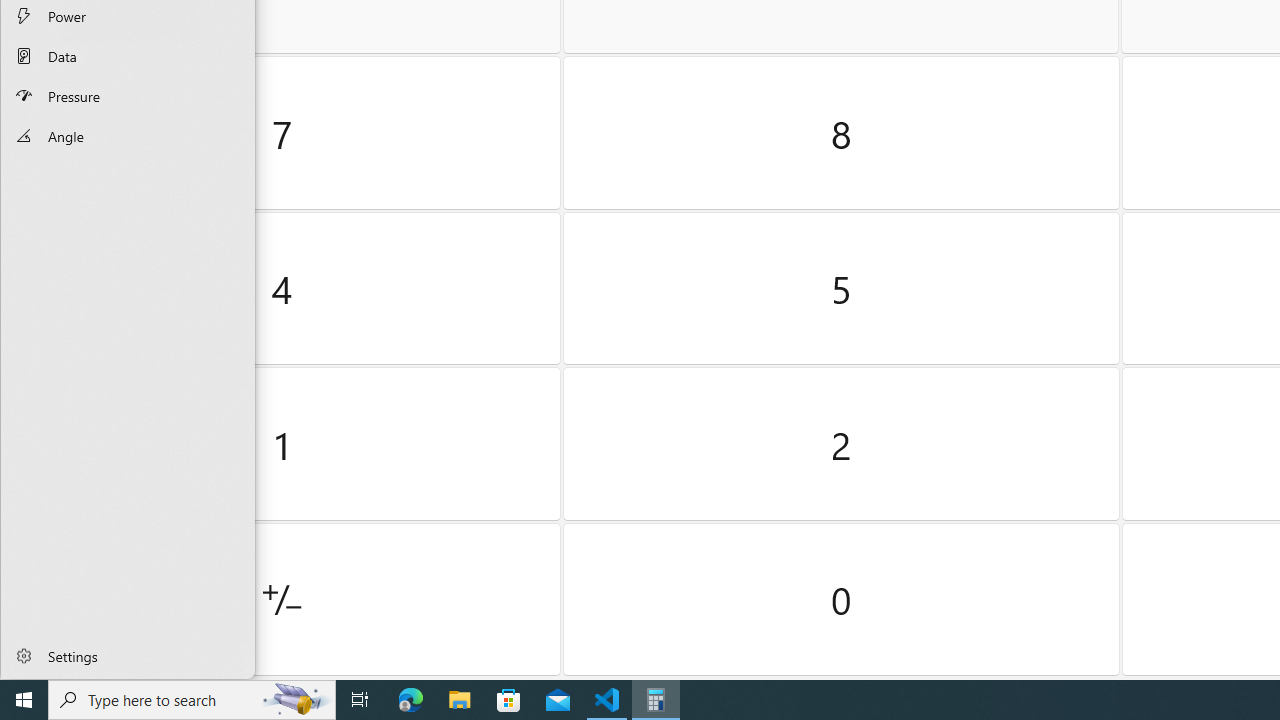  What do you see at coordinates (842, 133) in the screenshot?
I see `Eight` at bounding box center [842, 133].